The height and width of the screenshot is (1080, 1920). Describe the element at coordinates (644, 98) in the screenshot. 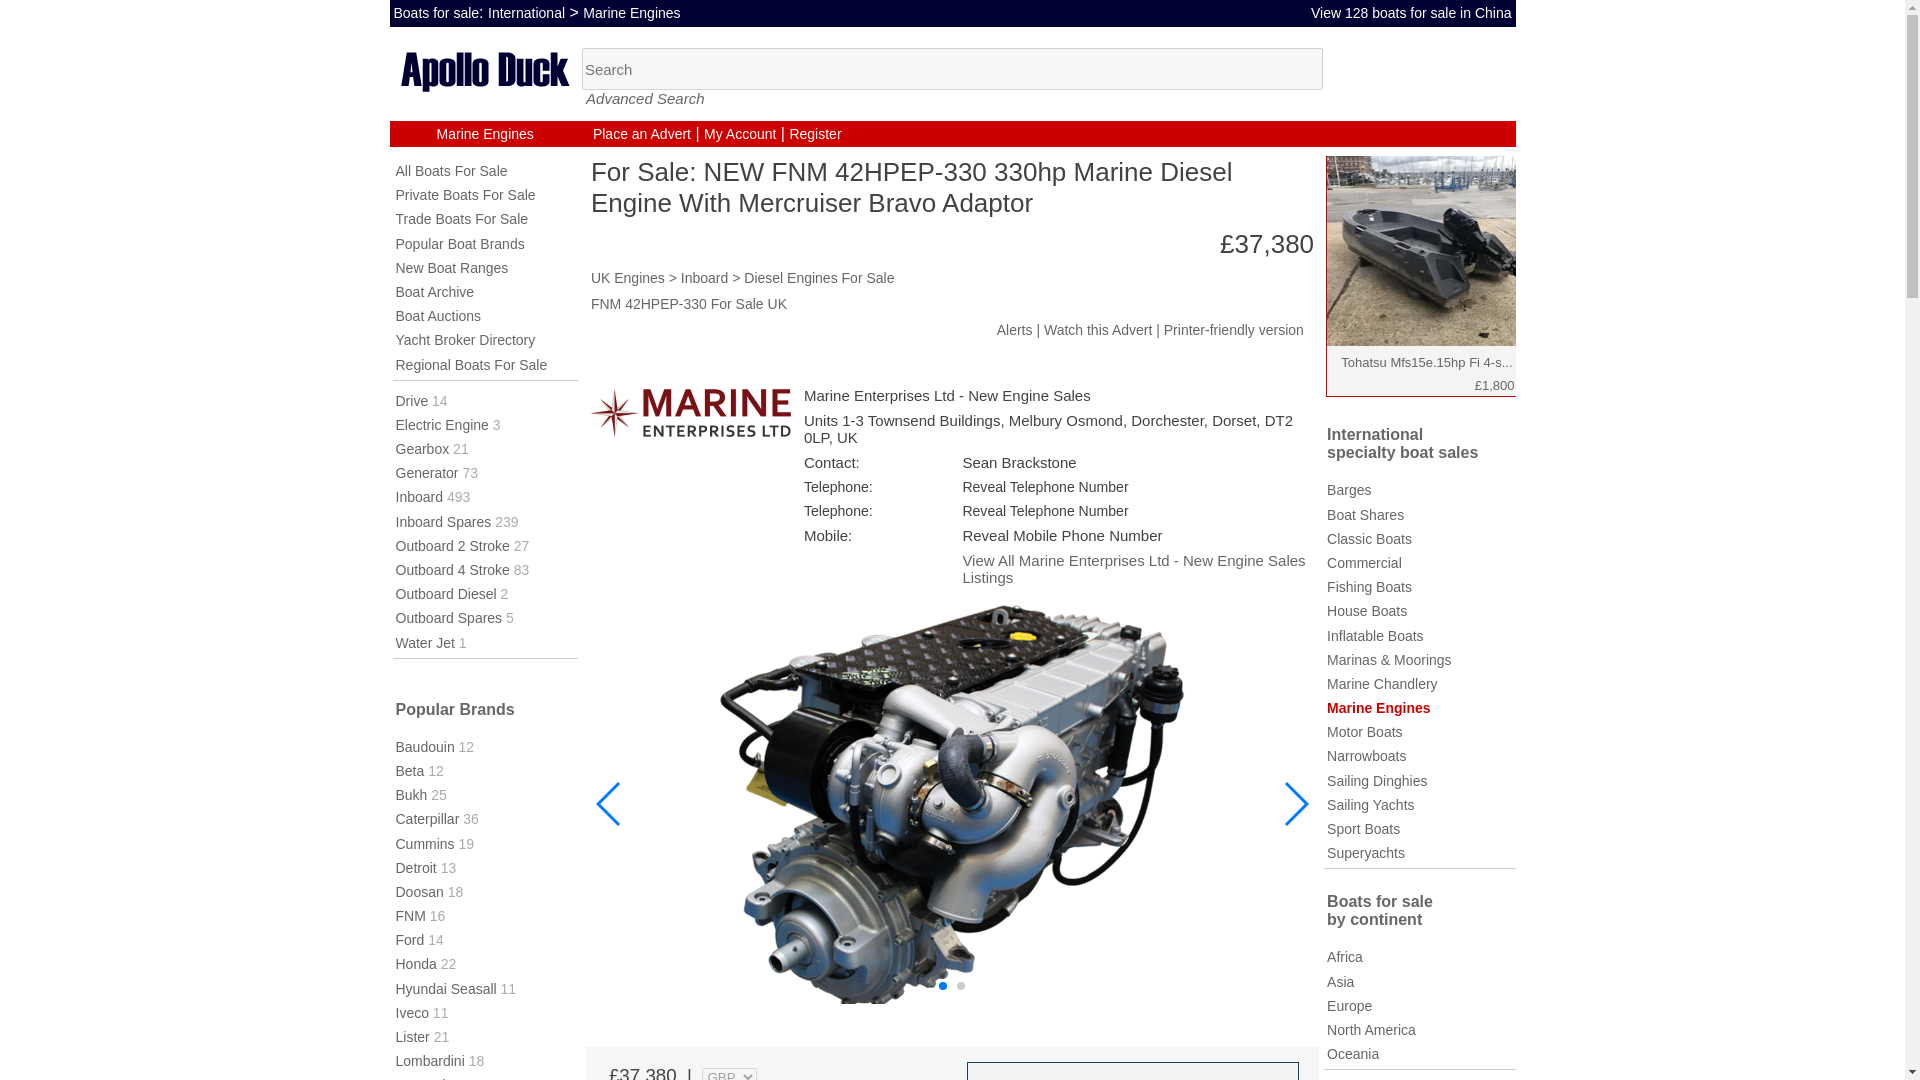

I see `Advanced Search` at that location.